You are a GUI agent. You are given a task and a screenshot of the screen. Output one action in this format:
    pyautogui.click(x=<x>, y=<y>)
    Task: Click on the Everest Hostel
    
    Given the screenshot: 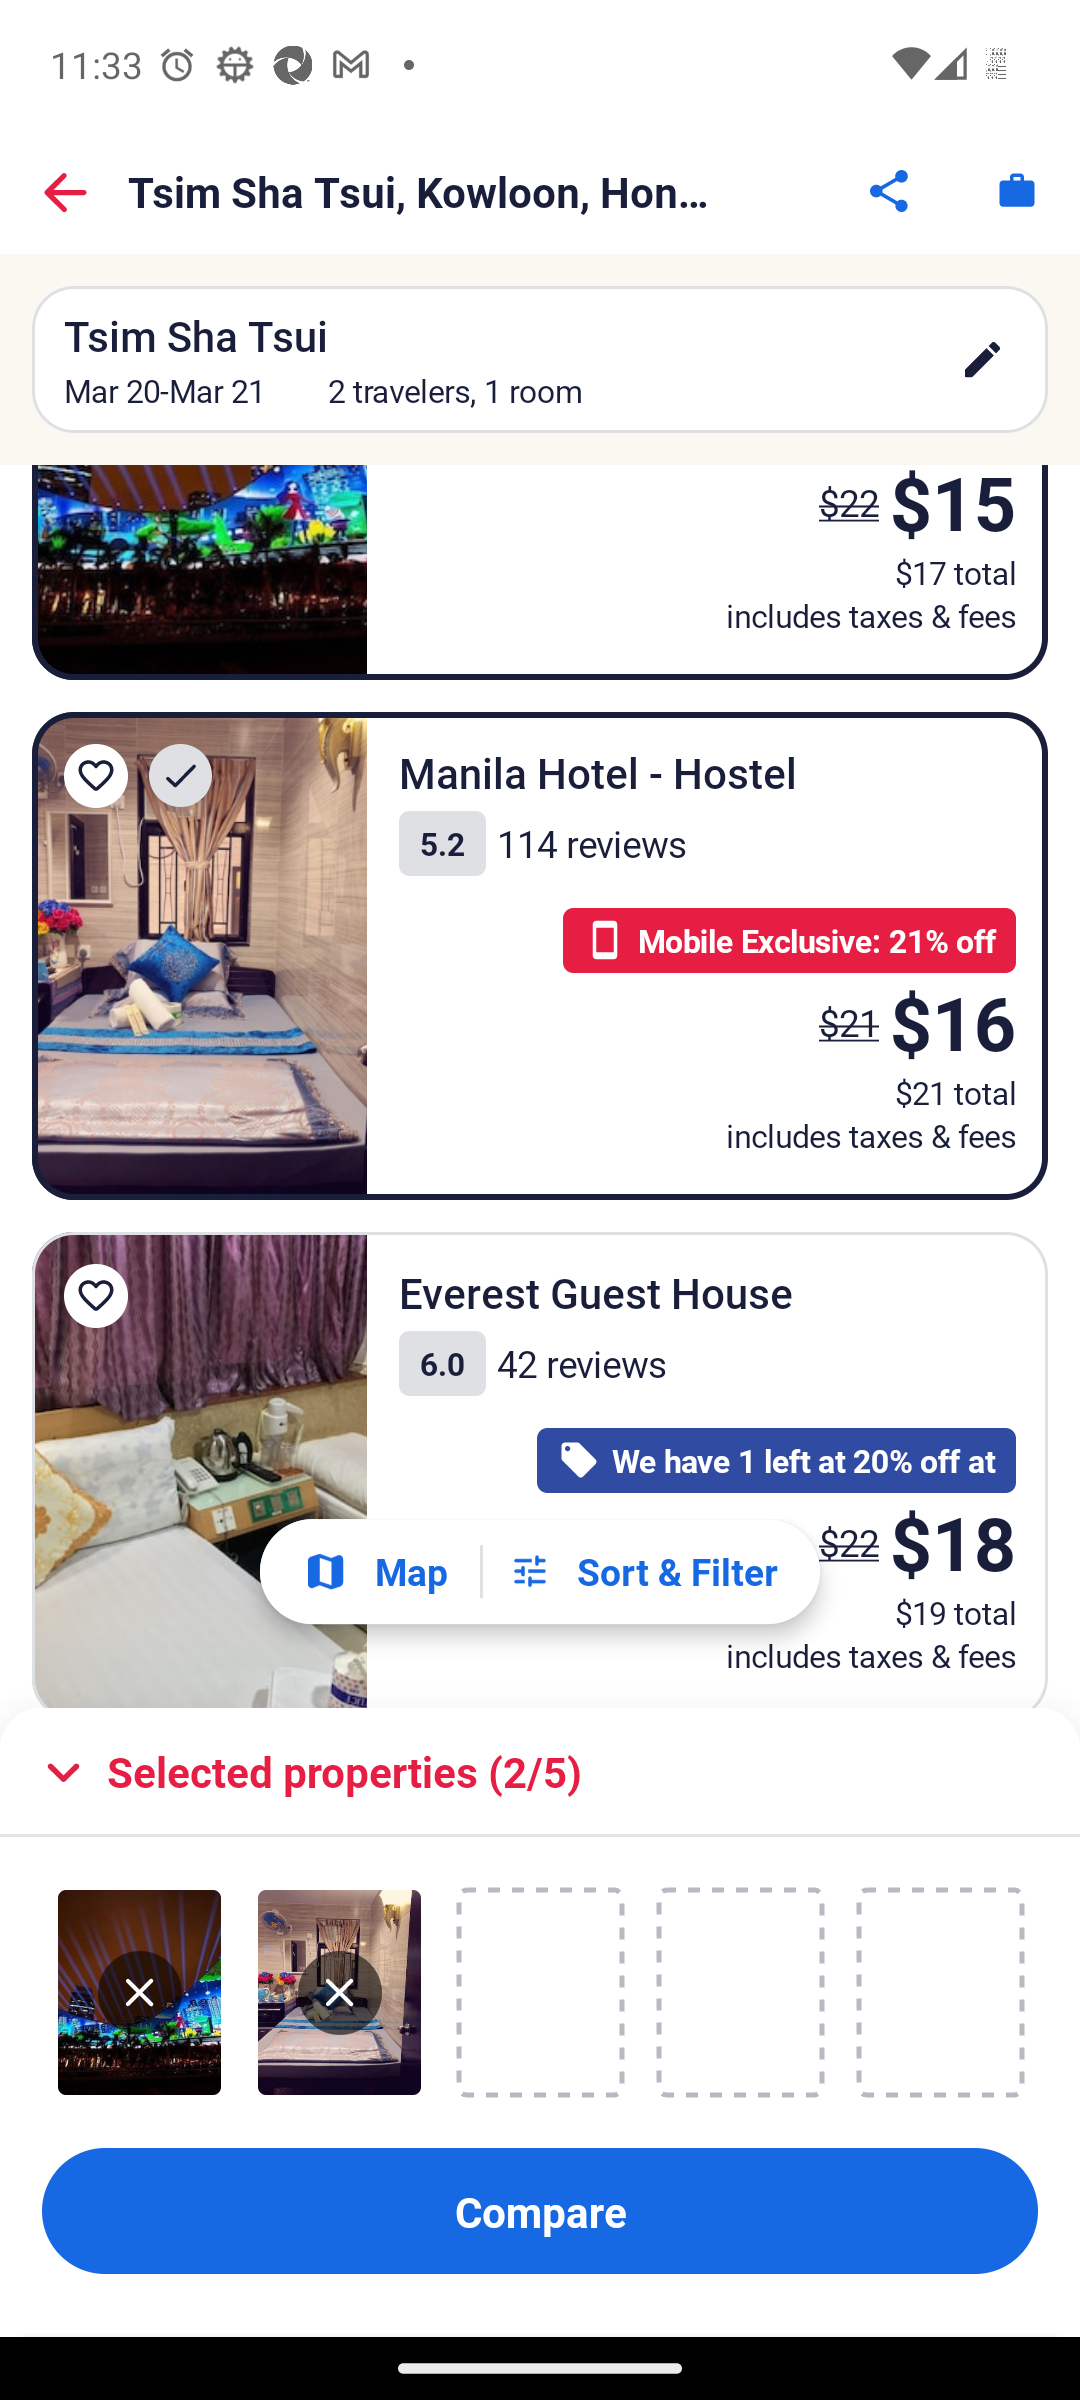 What is the action you would take?
    pyautogui.click(x=200, y=572)
    